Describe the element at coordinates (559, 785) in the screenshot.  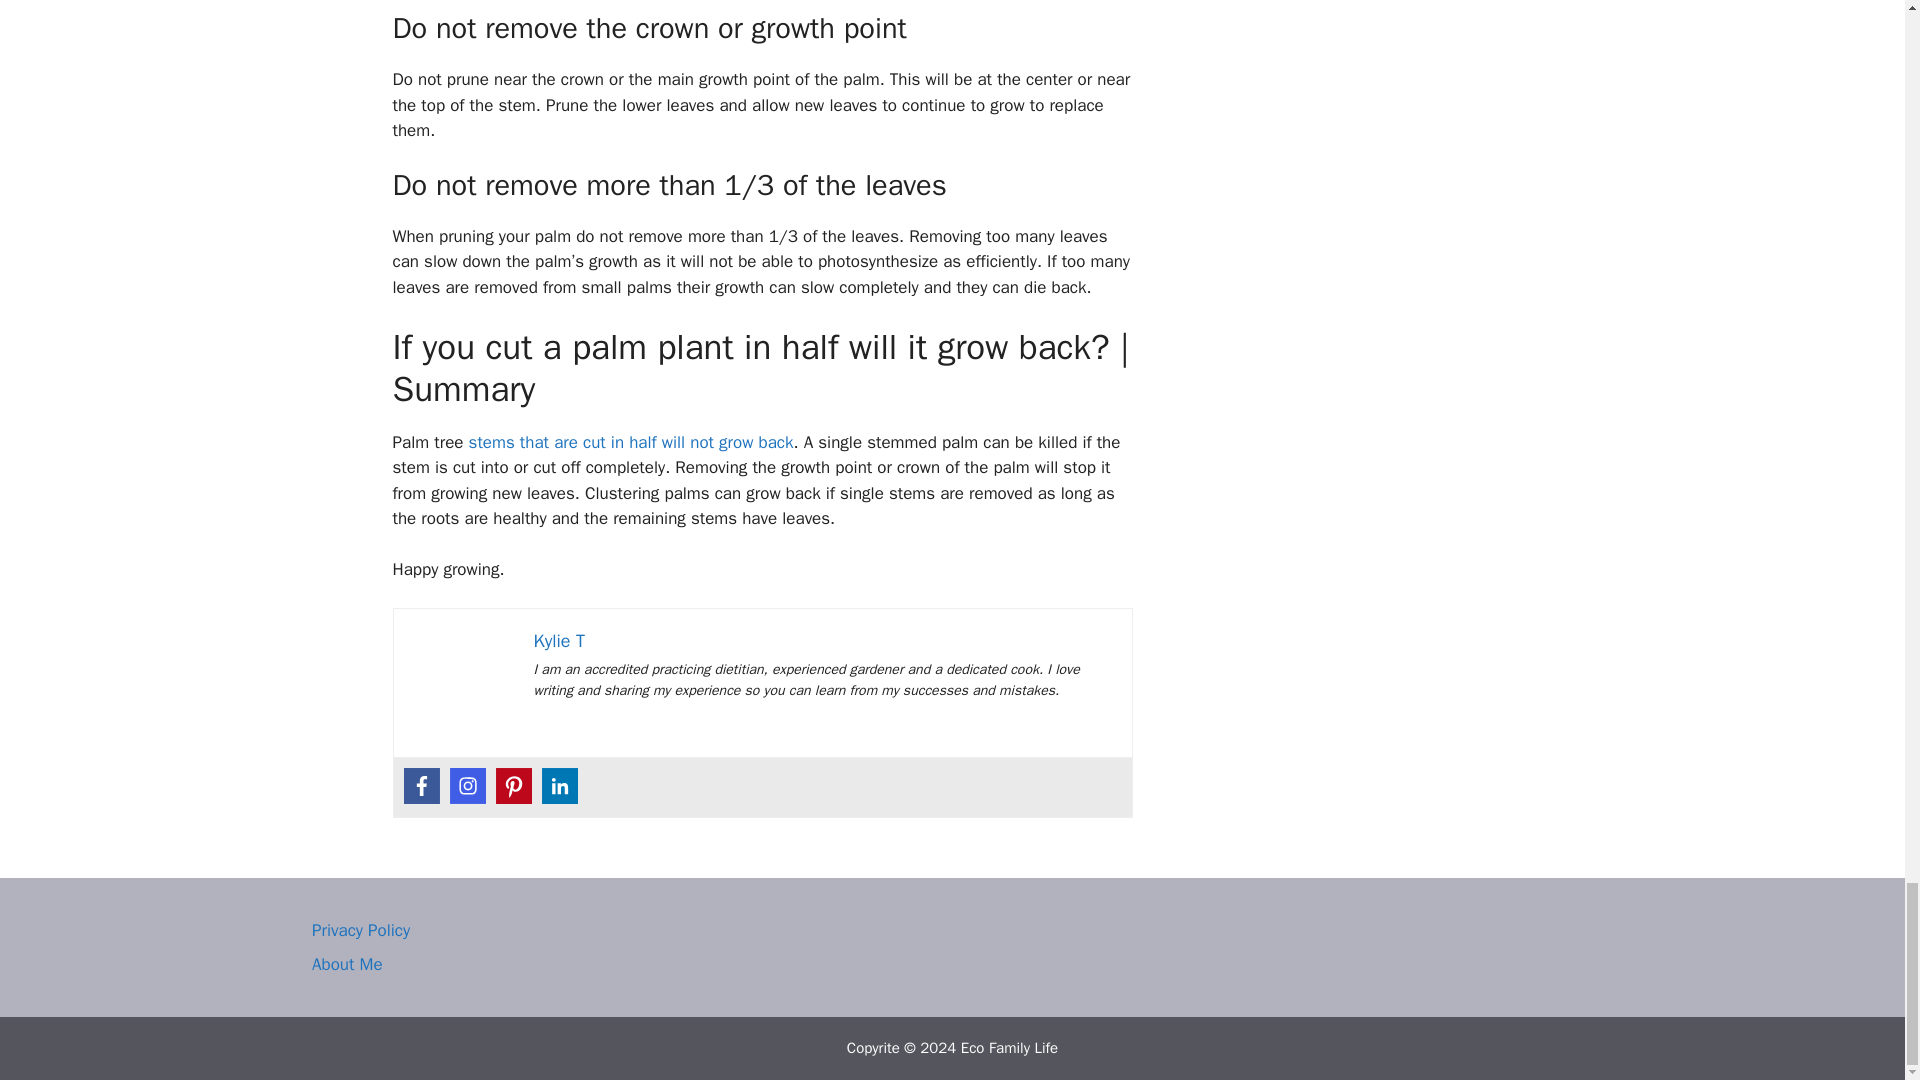
I see `Linkedin` at that location.